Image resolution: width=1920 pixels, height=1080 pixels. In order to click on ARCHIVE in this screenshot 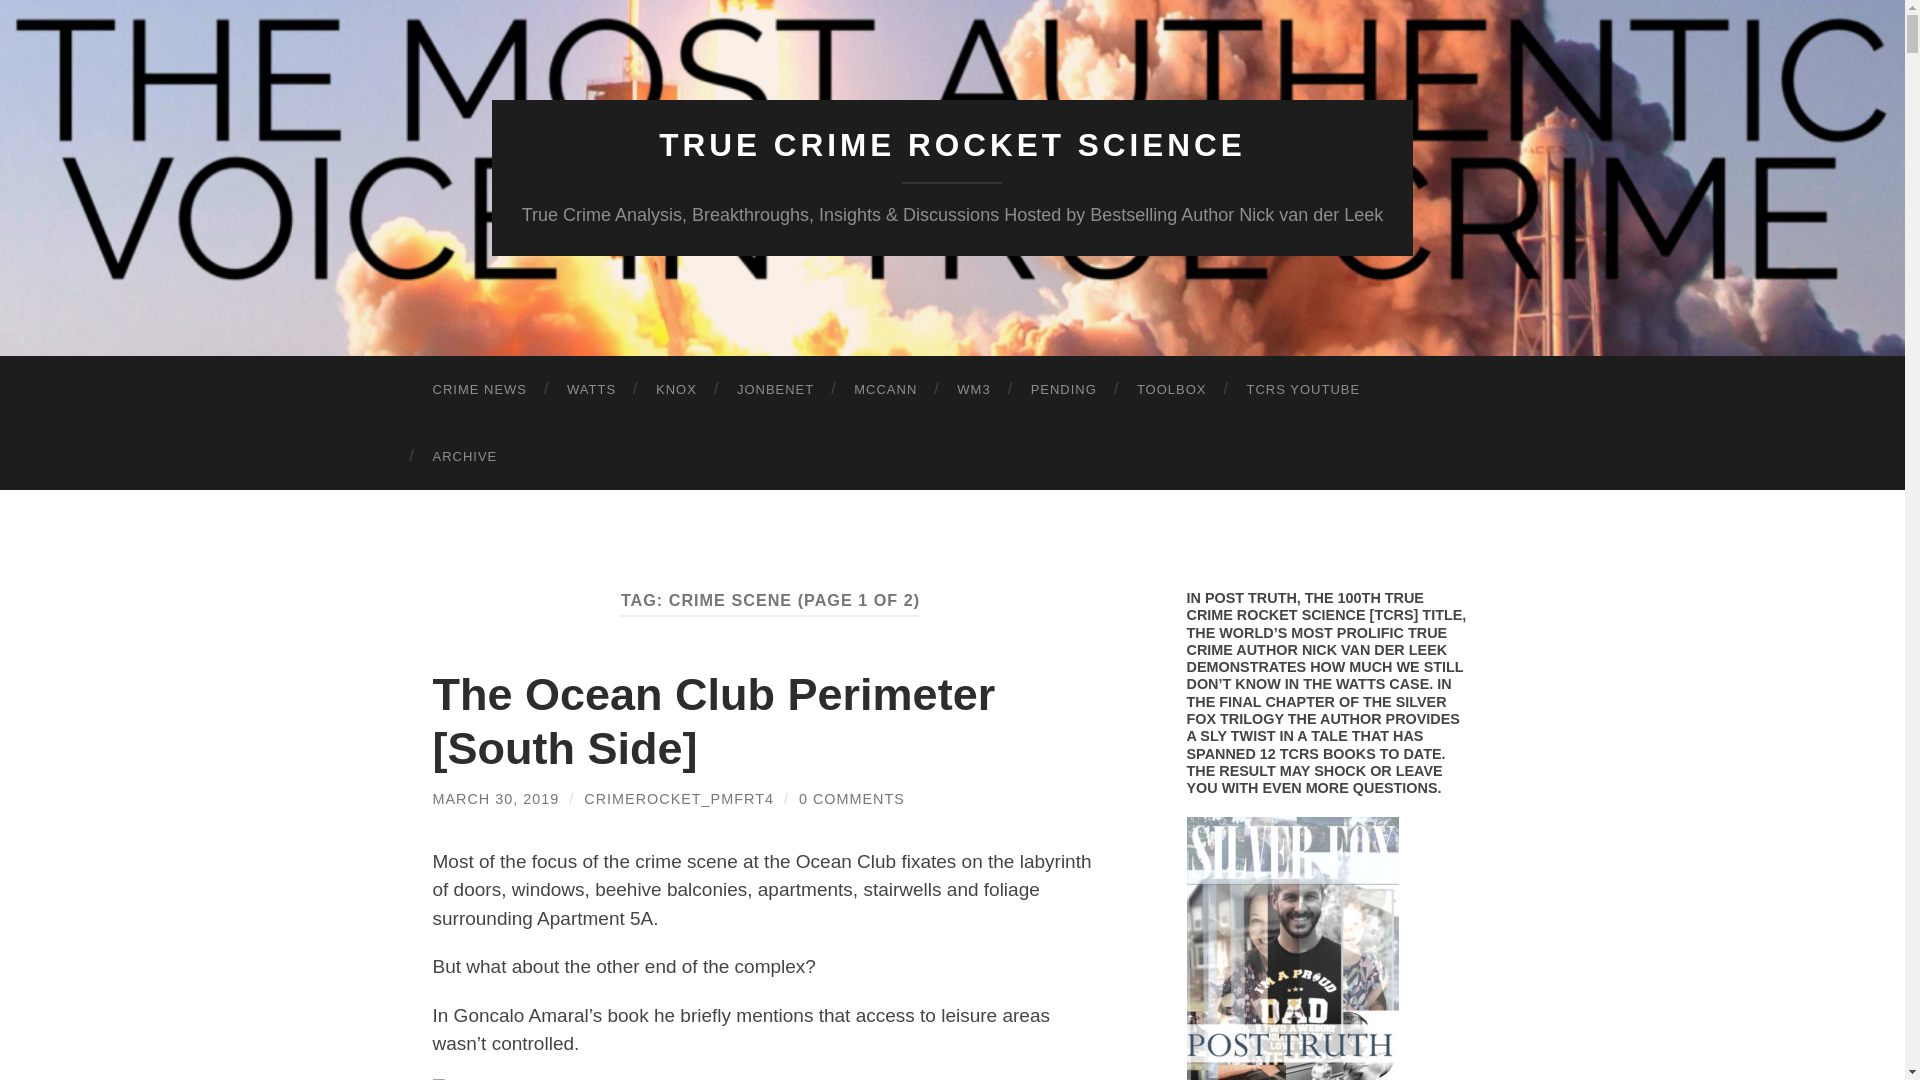, I will do `click(464, 456)`.